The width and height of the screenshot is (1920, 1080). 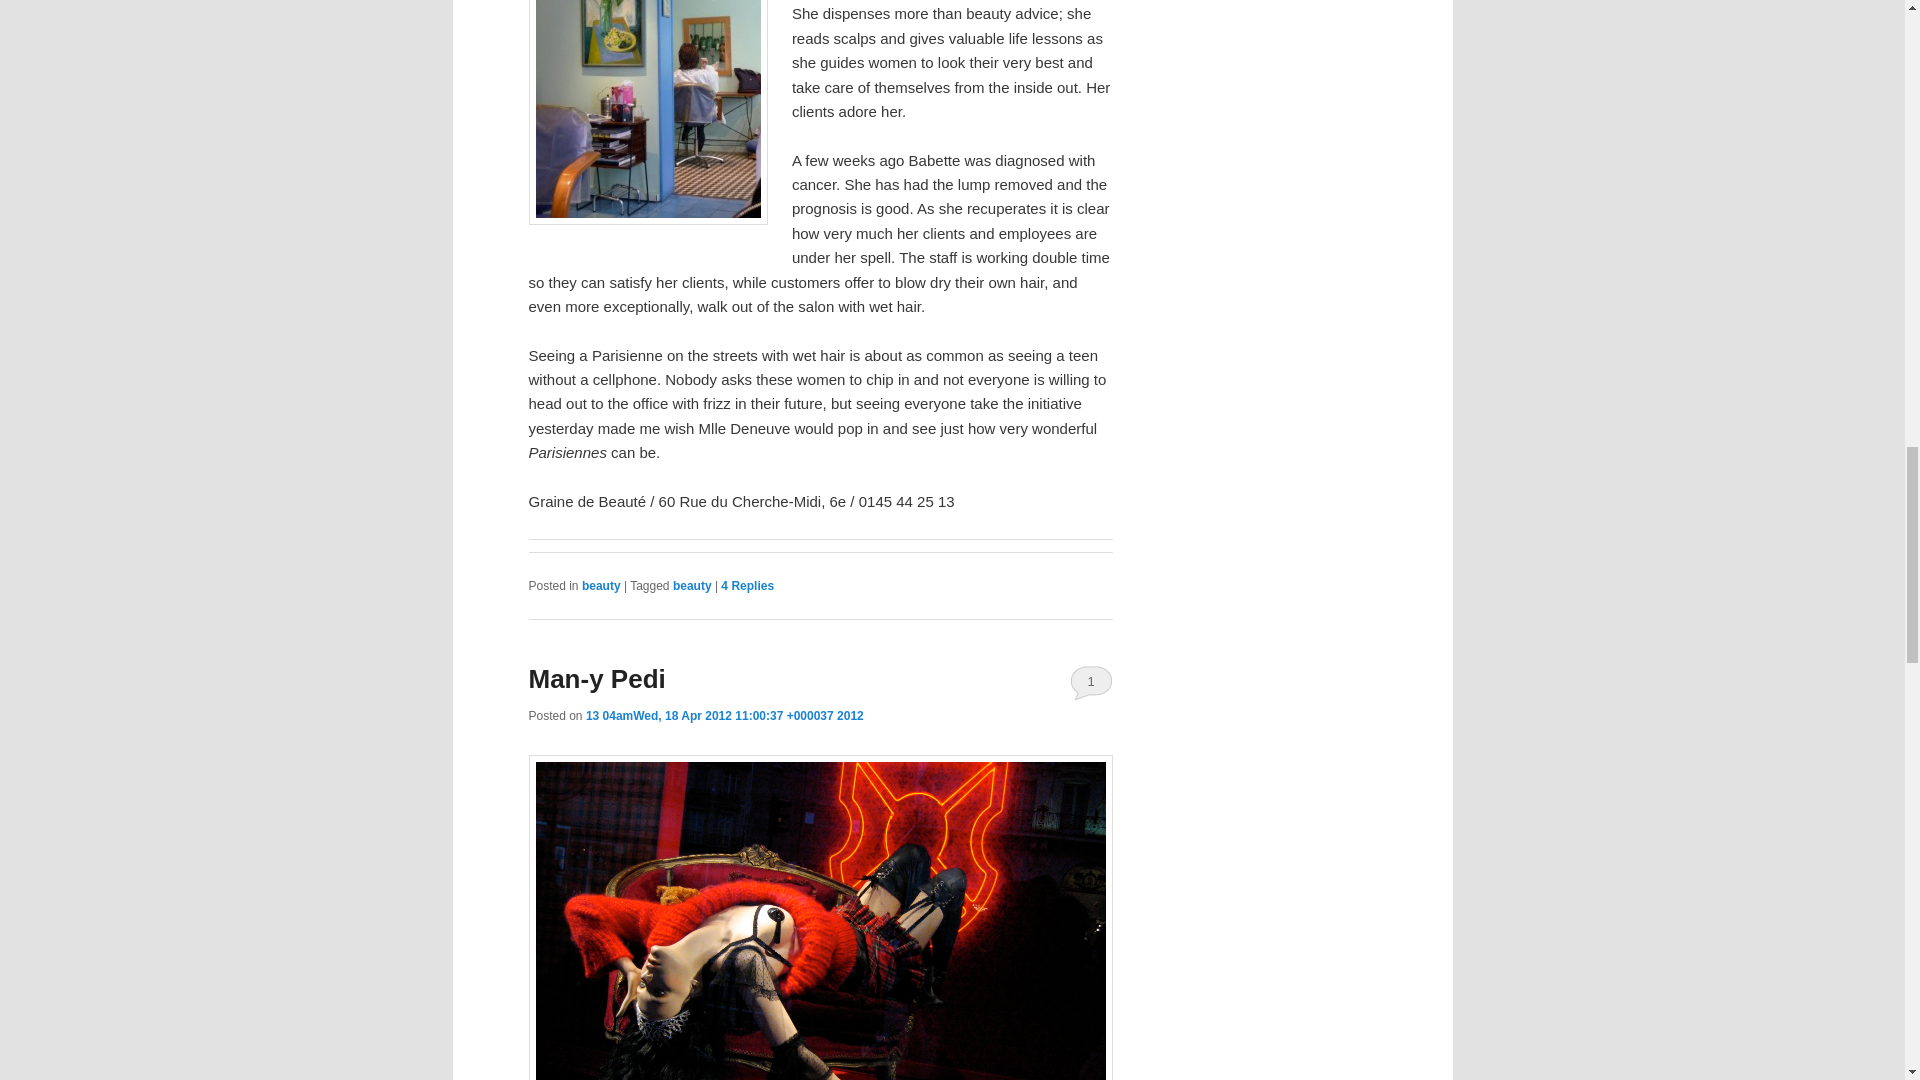 What do you see at coordinates (600, 585) in the screenshot?
I see `beauty` at bounding box center [600, 585].